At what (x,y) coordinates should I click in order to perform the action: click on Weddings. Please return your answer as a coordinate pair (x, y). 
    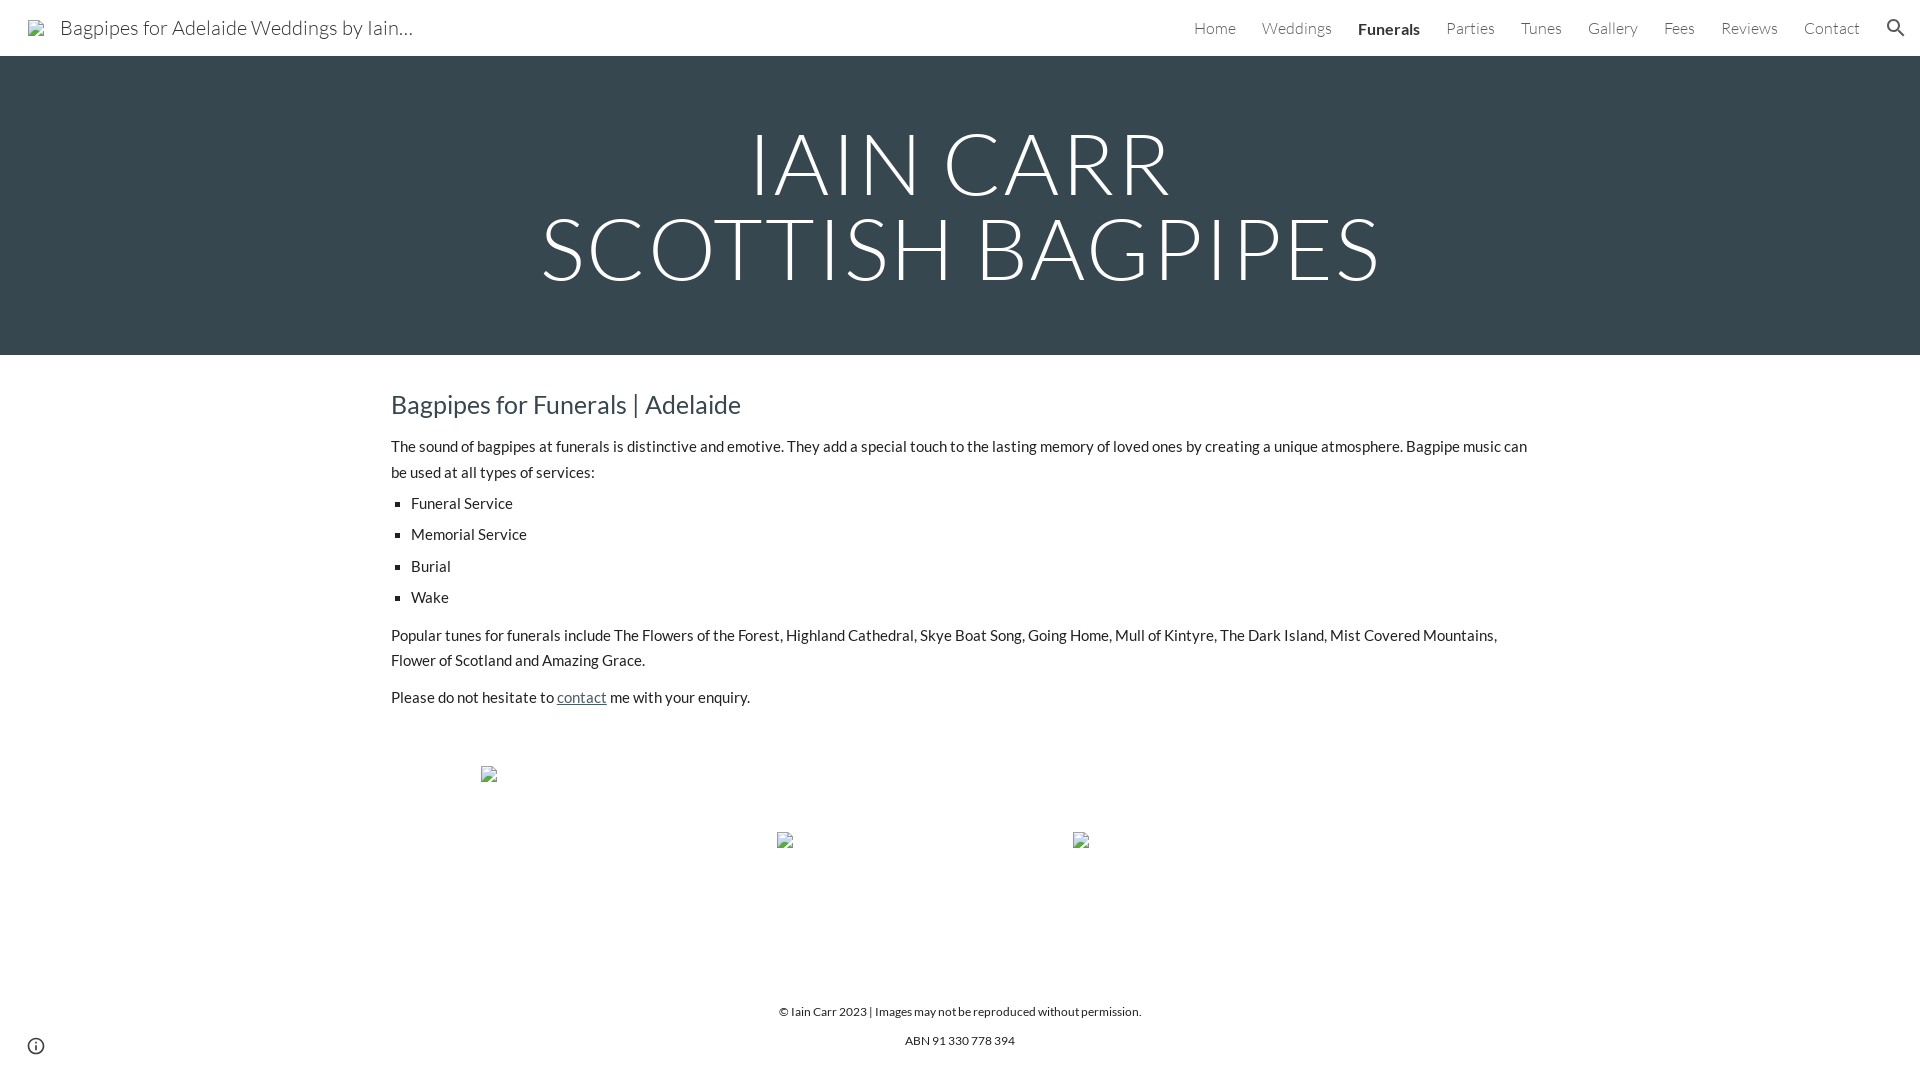
    Looking at the image, I should click on (1297, 28).